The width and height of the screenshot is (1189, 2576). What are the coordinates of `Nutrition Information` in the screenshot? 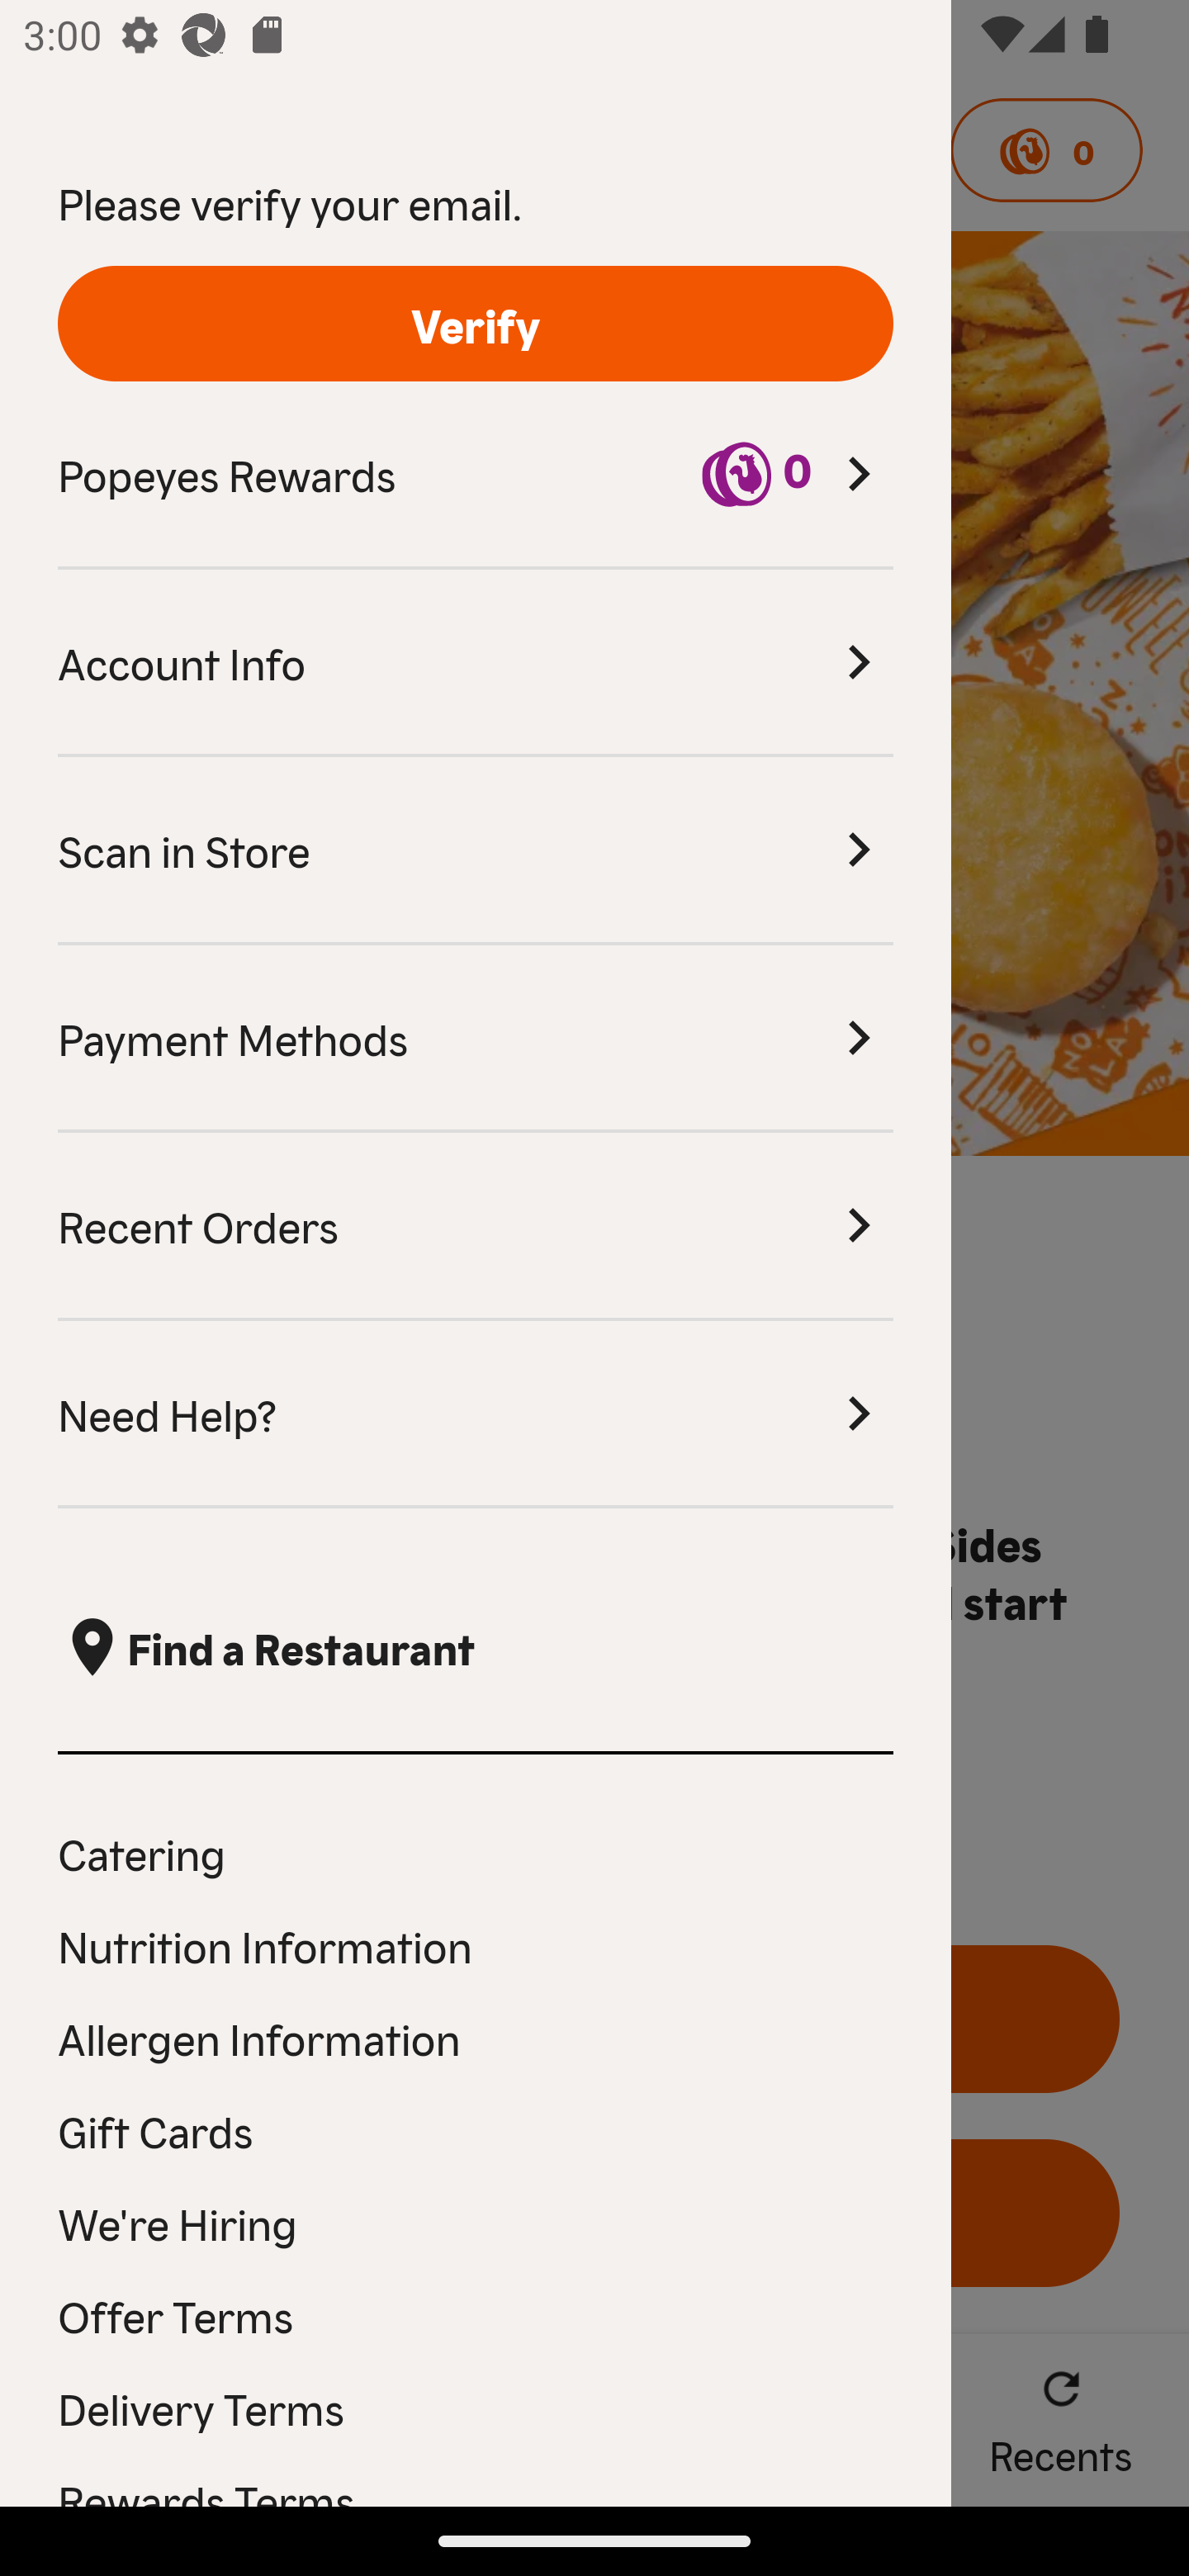 It's located at (476, 1944).